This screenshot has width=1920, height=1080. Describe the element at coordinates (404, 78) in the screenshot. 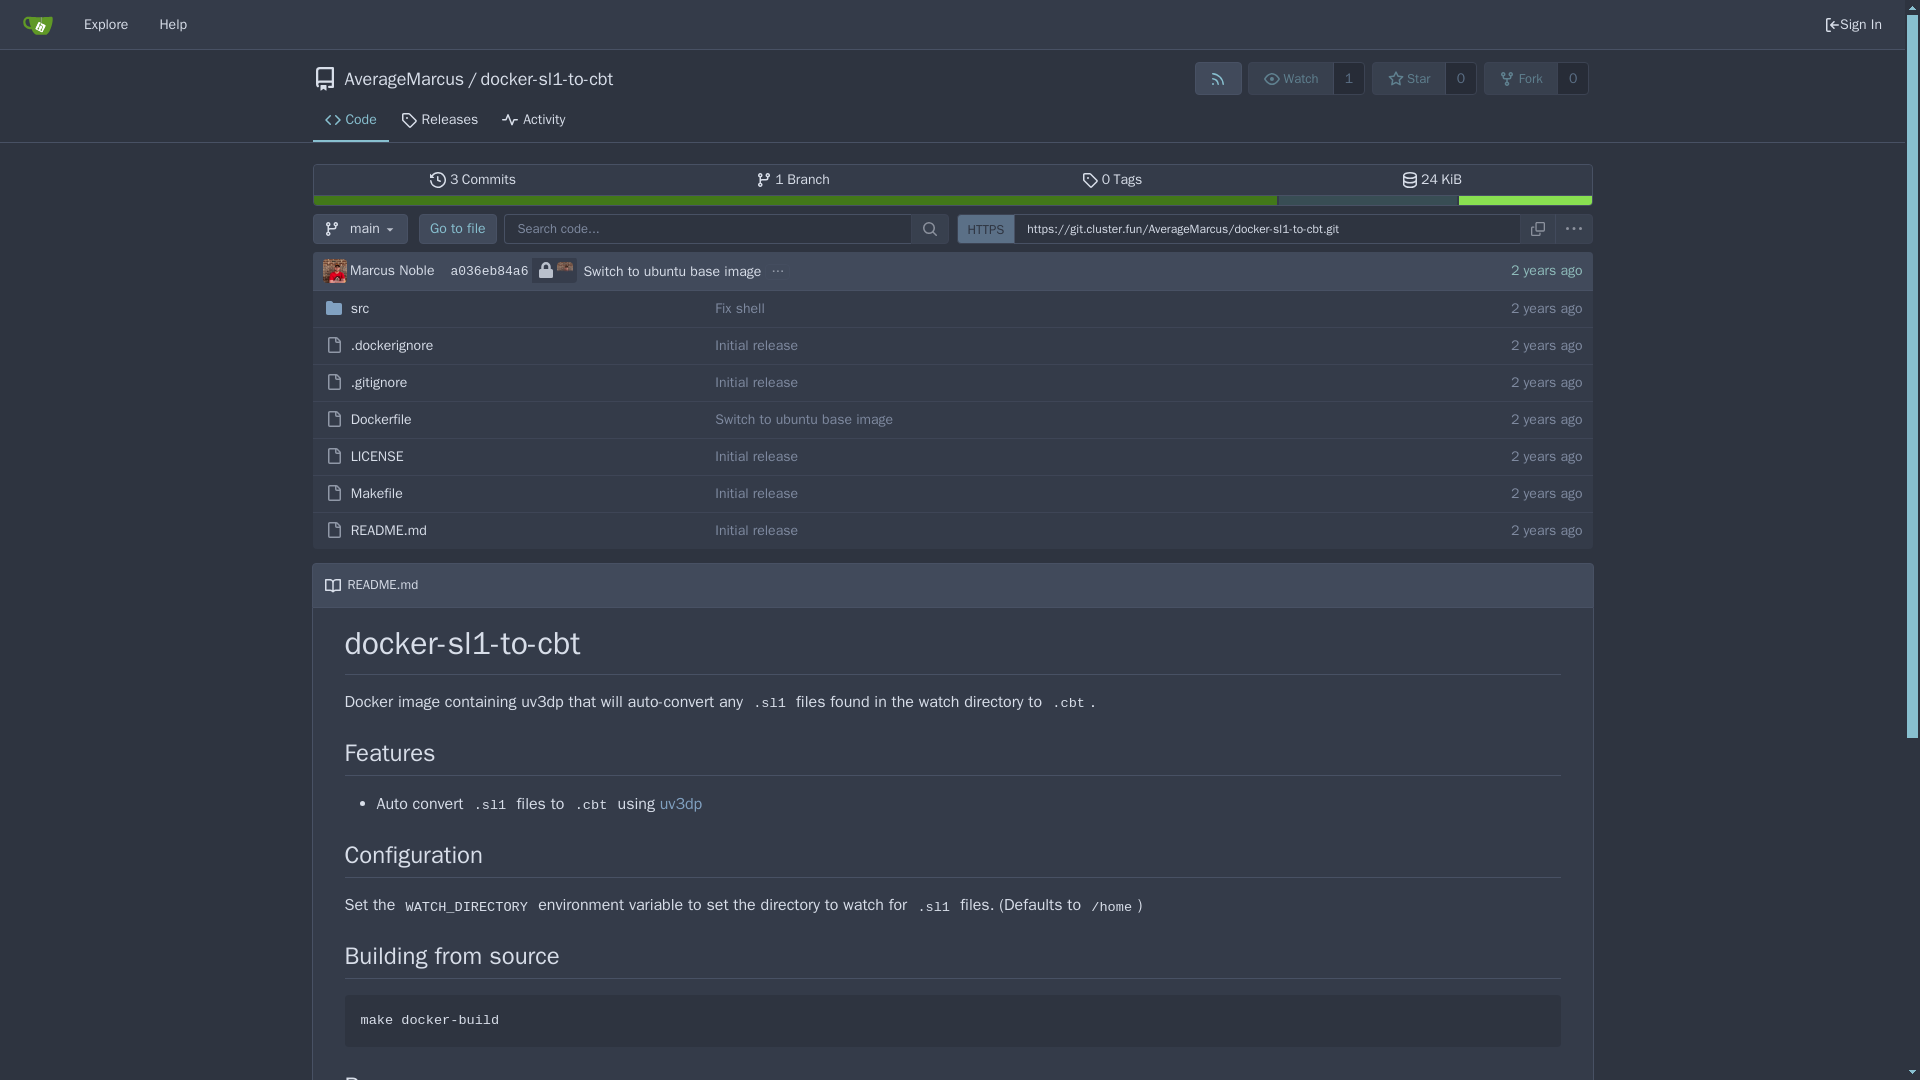

I see `Sign In` at that location.